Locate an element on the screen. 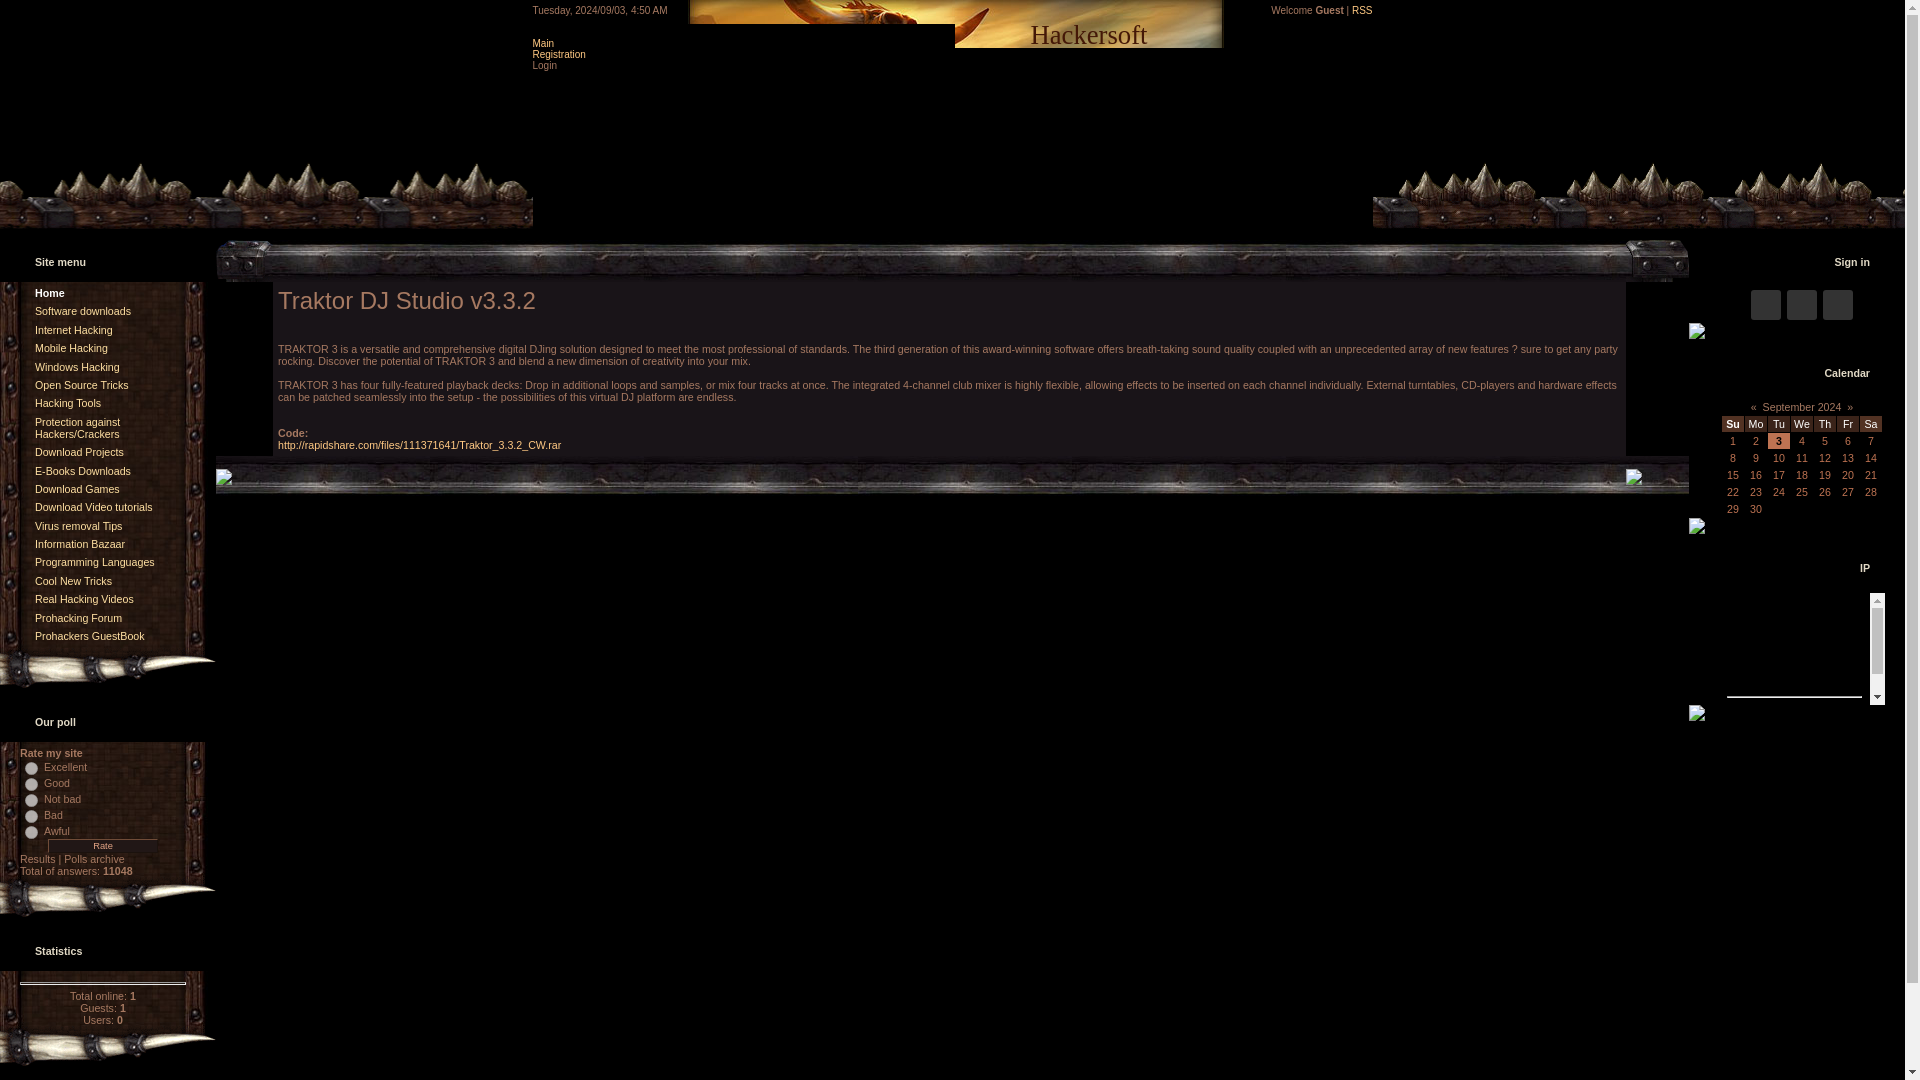 This screenshot has width=1920, height=1080. Rate is located at coordinates (102, 846).